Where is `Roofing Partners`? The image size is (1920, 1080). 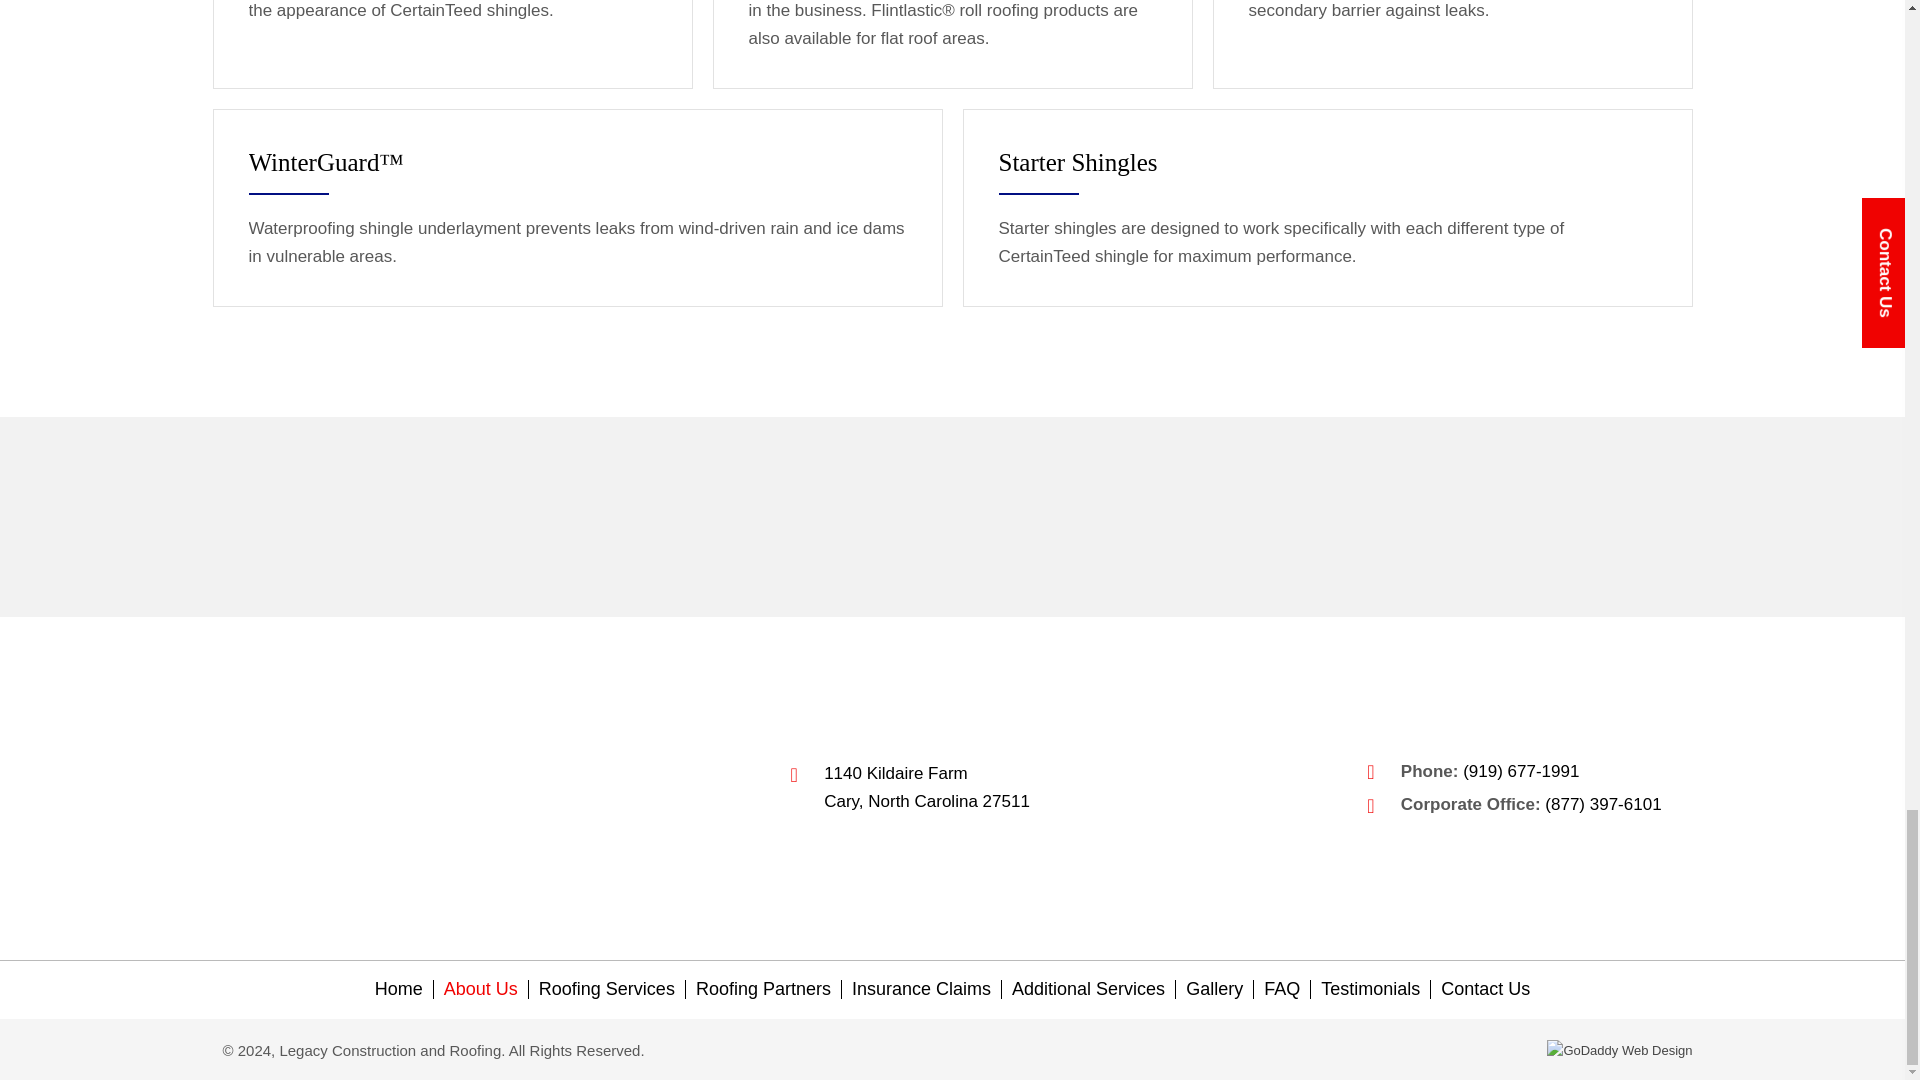 Roofing Partners is located at coordinates (762, 989).